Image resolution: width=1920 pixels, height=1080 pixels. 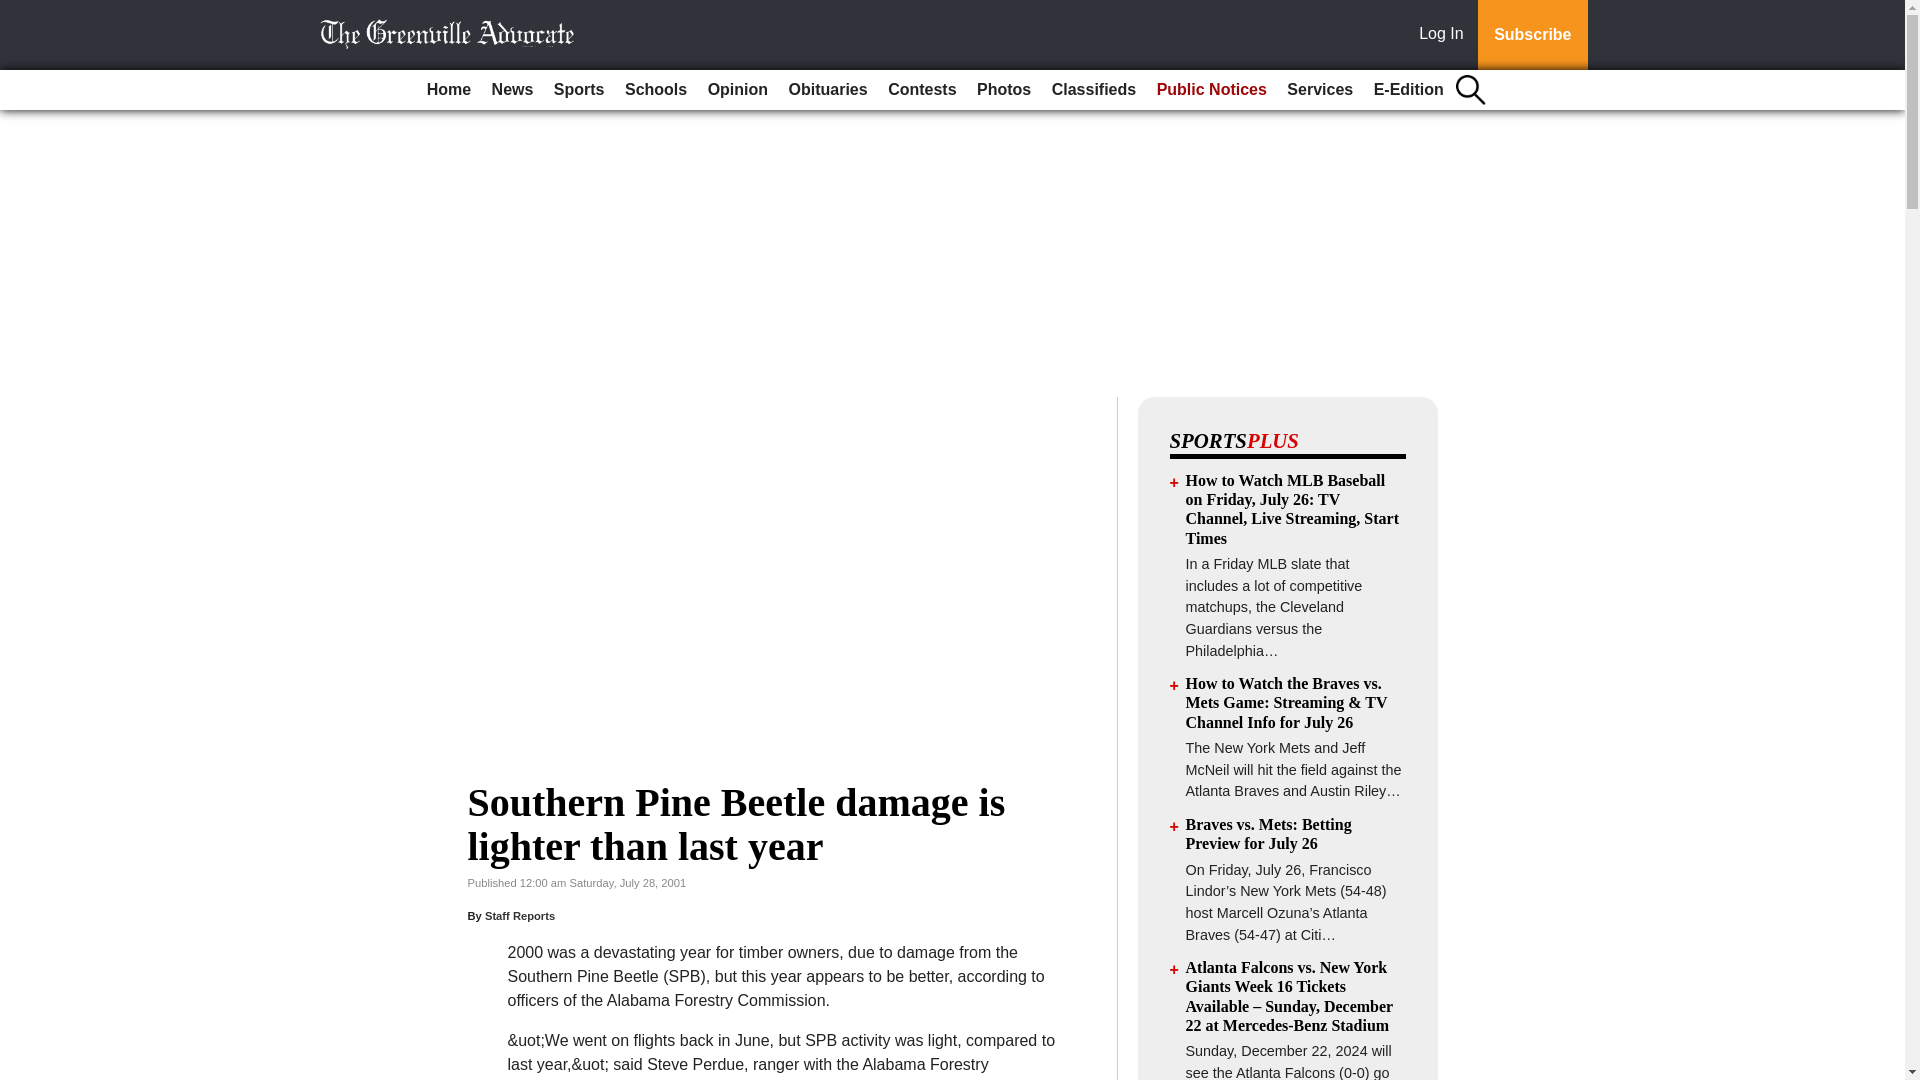 I want to click on Sports, so click(x=578, y=90).